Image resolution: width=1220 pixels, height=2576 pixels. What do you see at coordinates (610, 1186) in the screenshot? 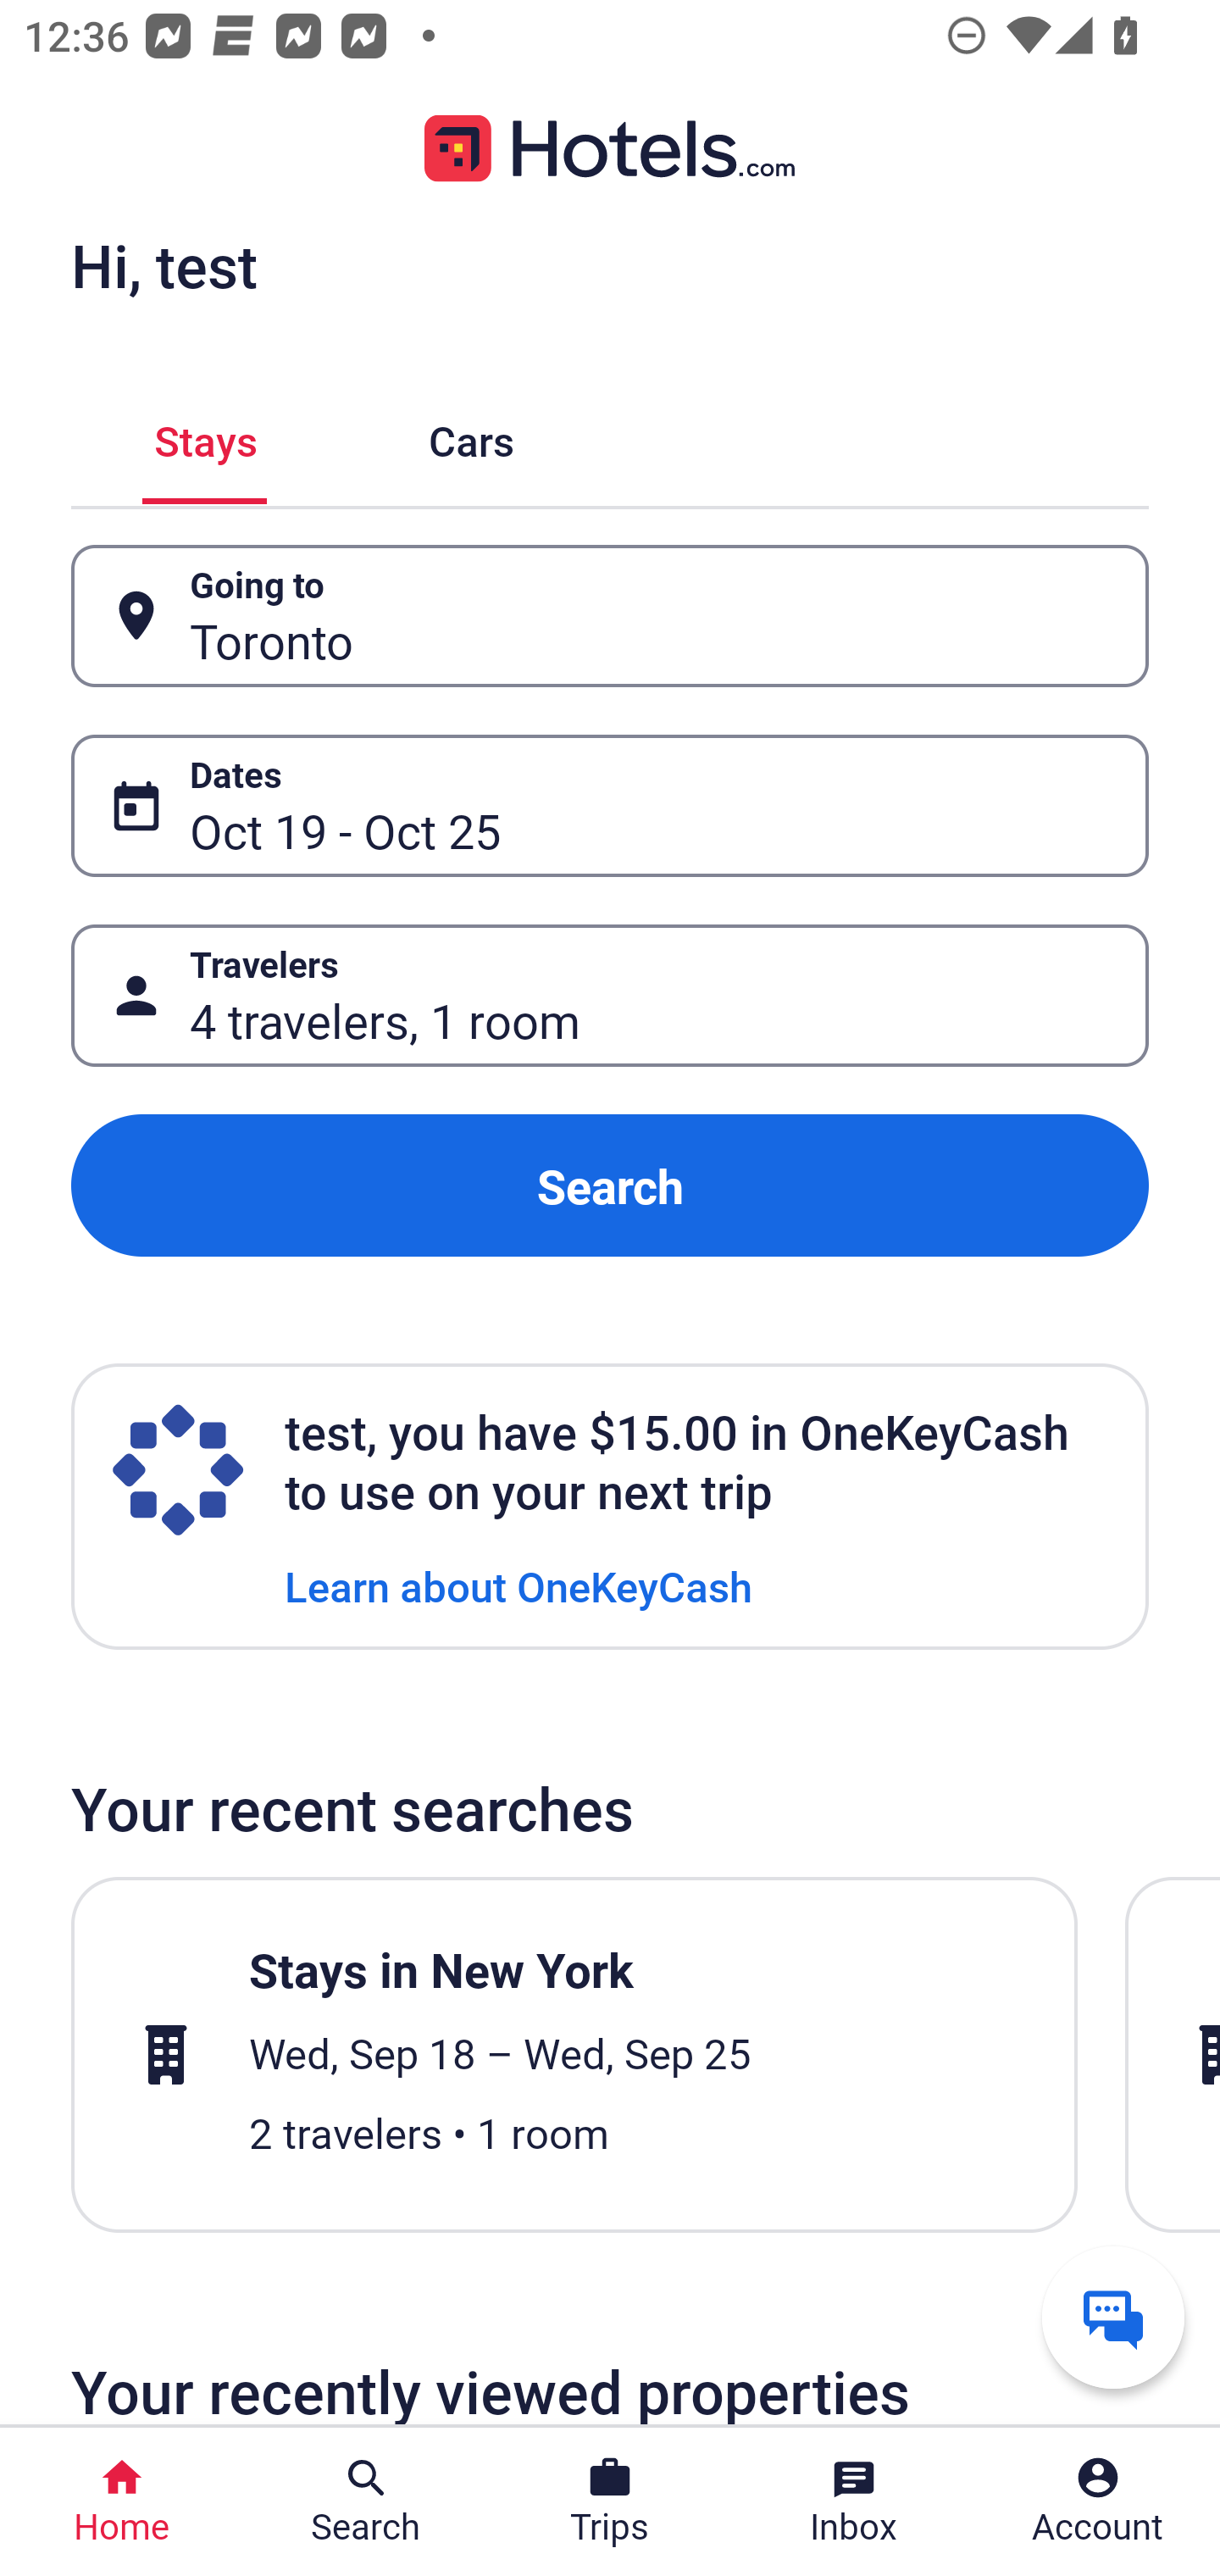
I see `Search` at bounding box center [610, 1186].